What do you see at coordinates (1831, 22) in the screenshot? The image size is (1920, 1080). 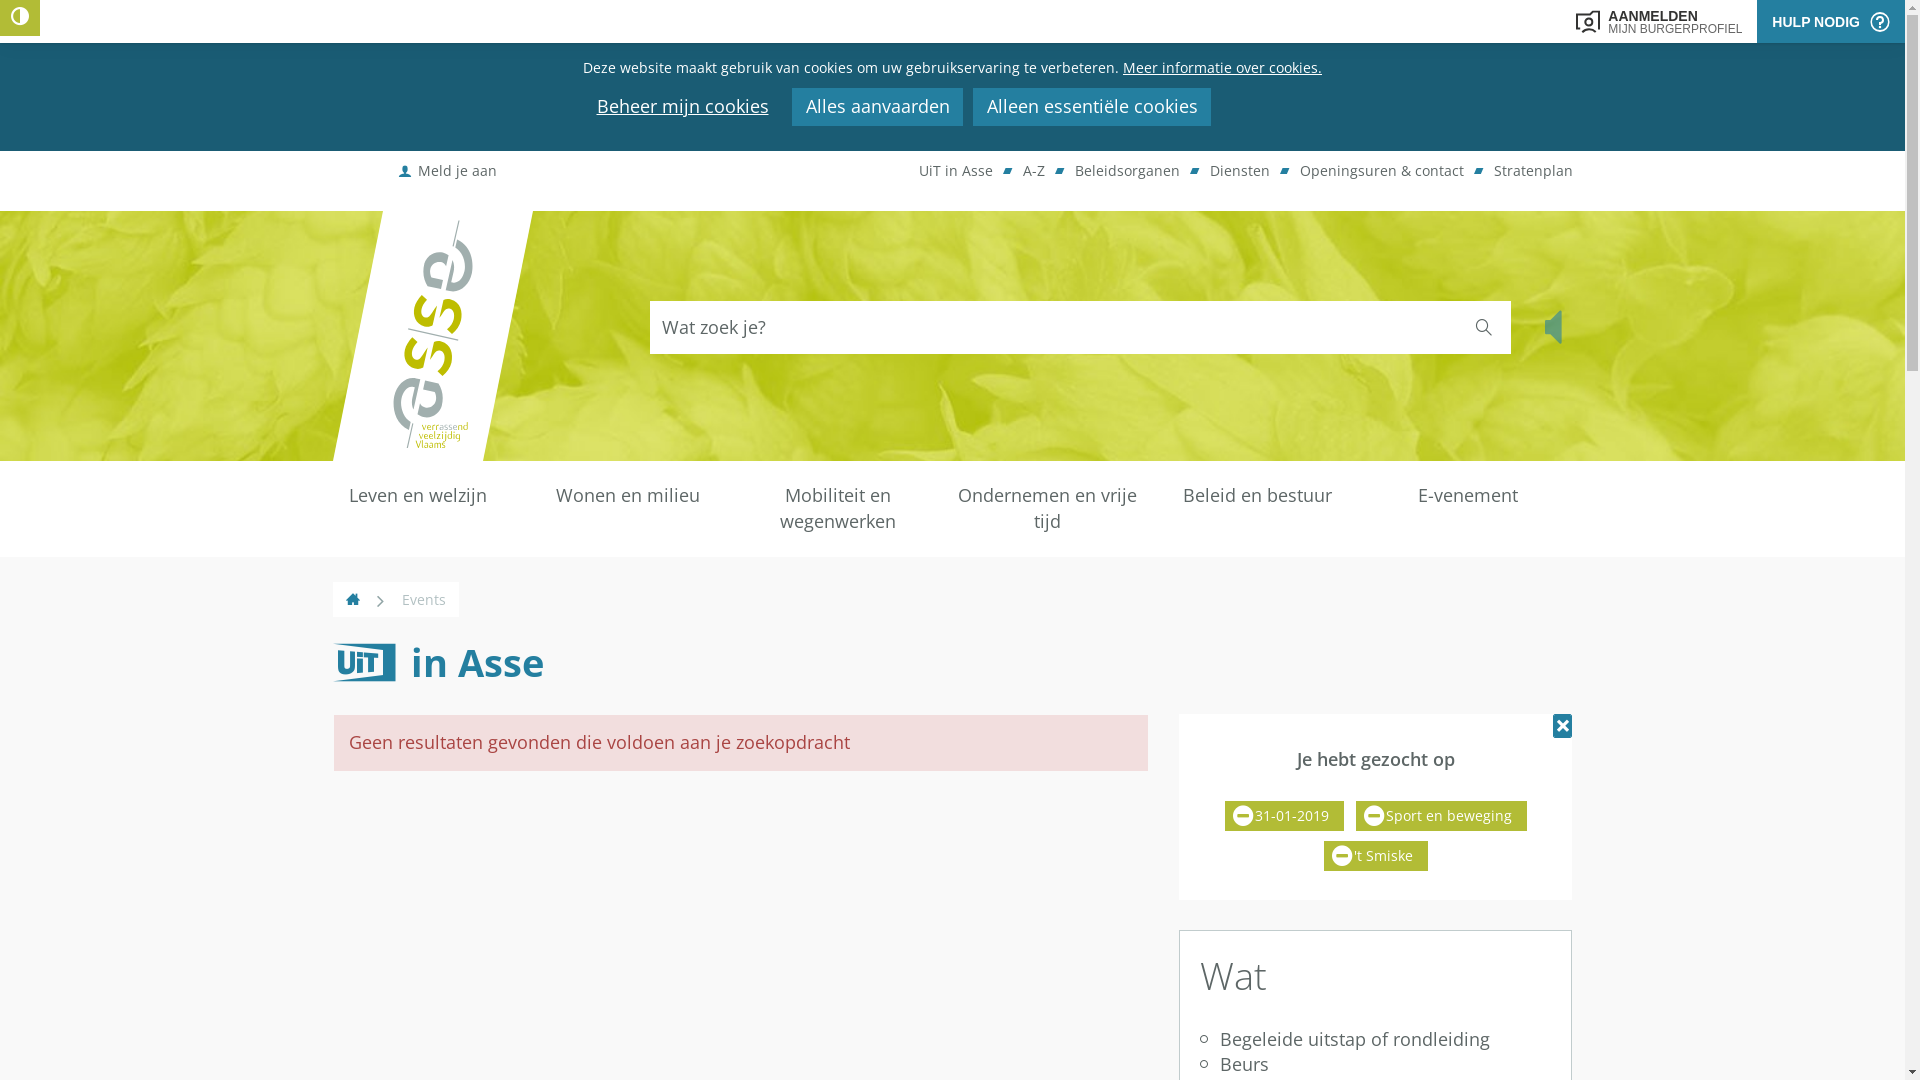 I see `HULP NODIG` at bounding box center [1831, 22].